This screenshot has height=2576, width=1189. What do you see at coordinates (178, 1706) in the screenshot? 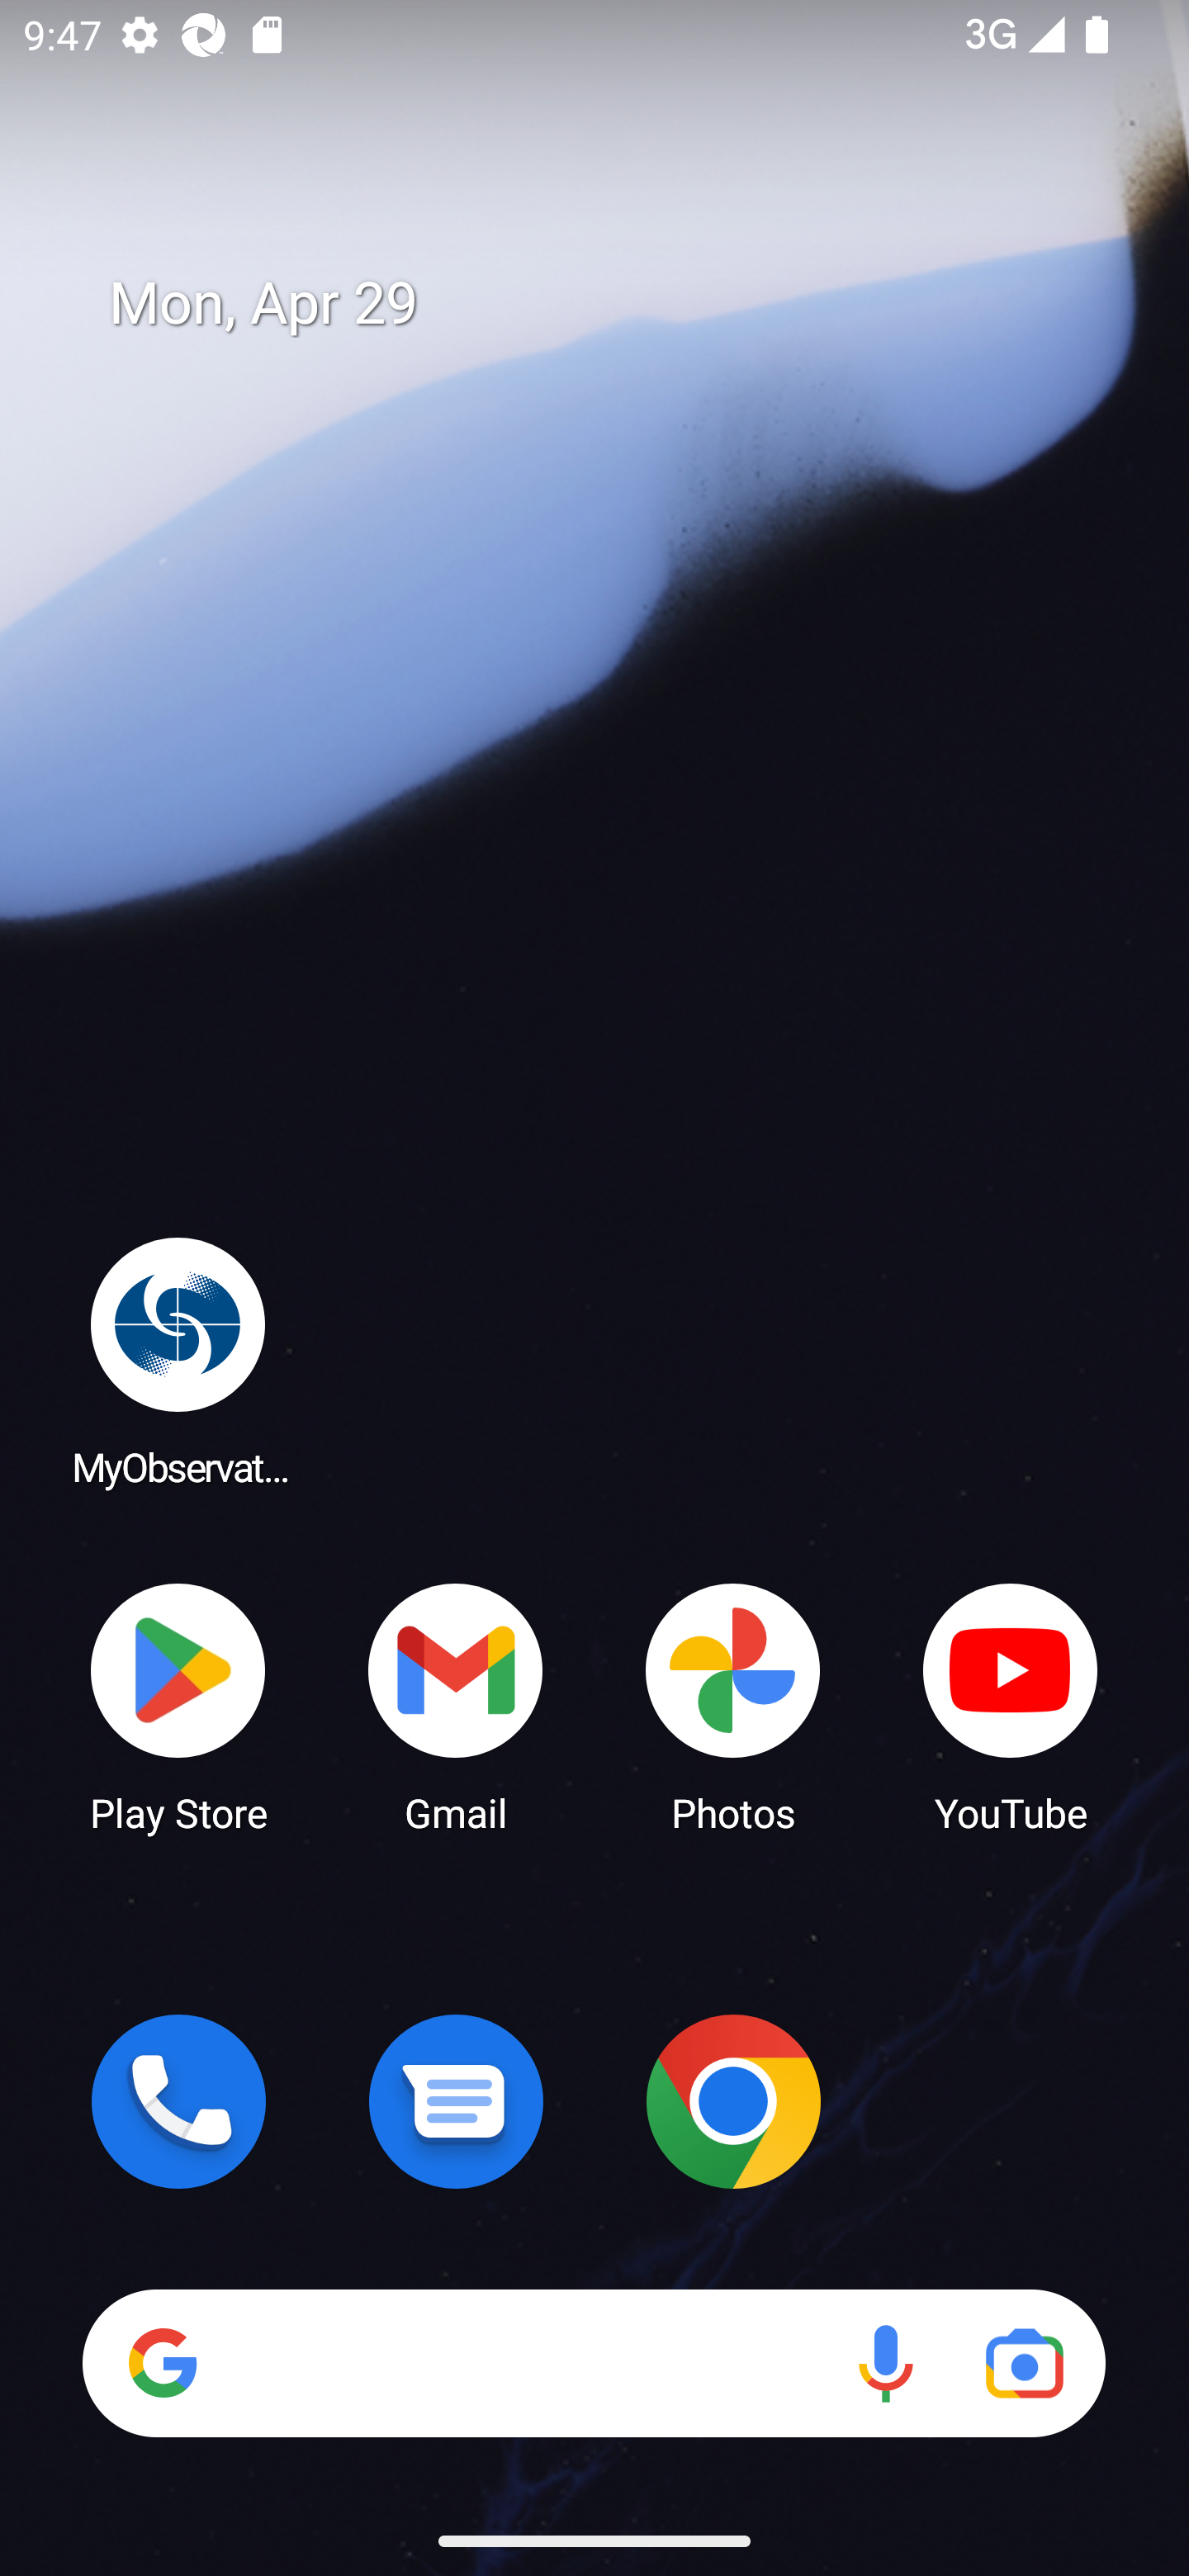
I see `Play Store` at bounding box center [178, 1706].